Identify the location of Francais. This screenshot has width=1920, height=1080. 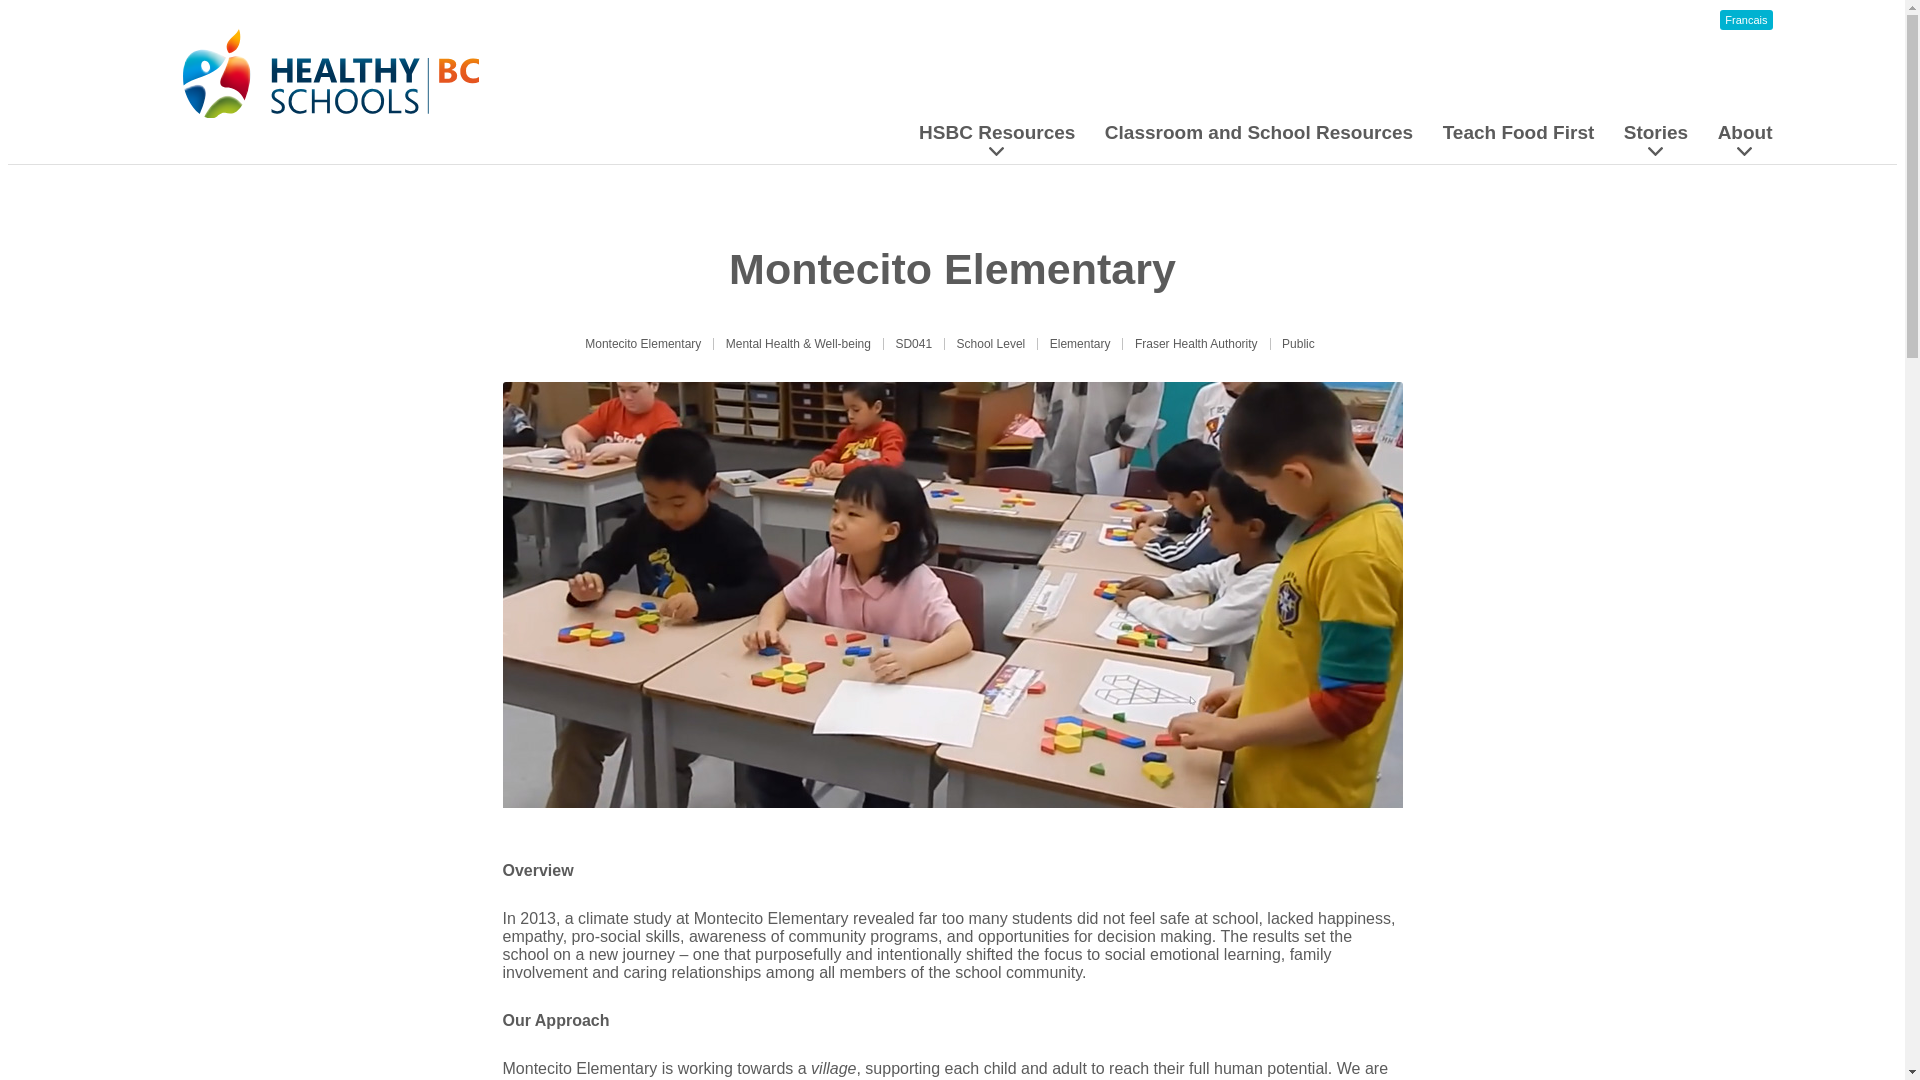
(1746, 20).